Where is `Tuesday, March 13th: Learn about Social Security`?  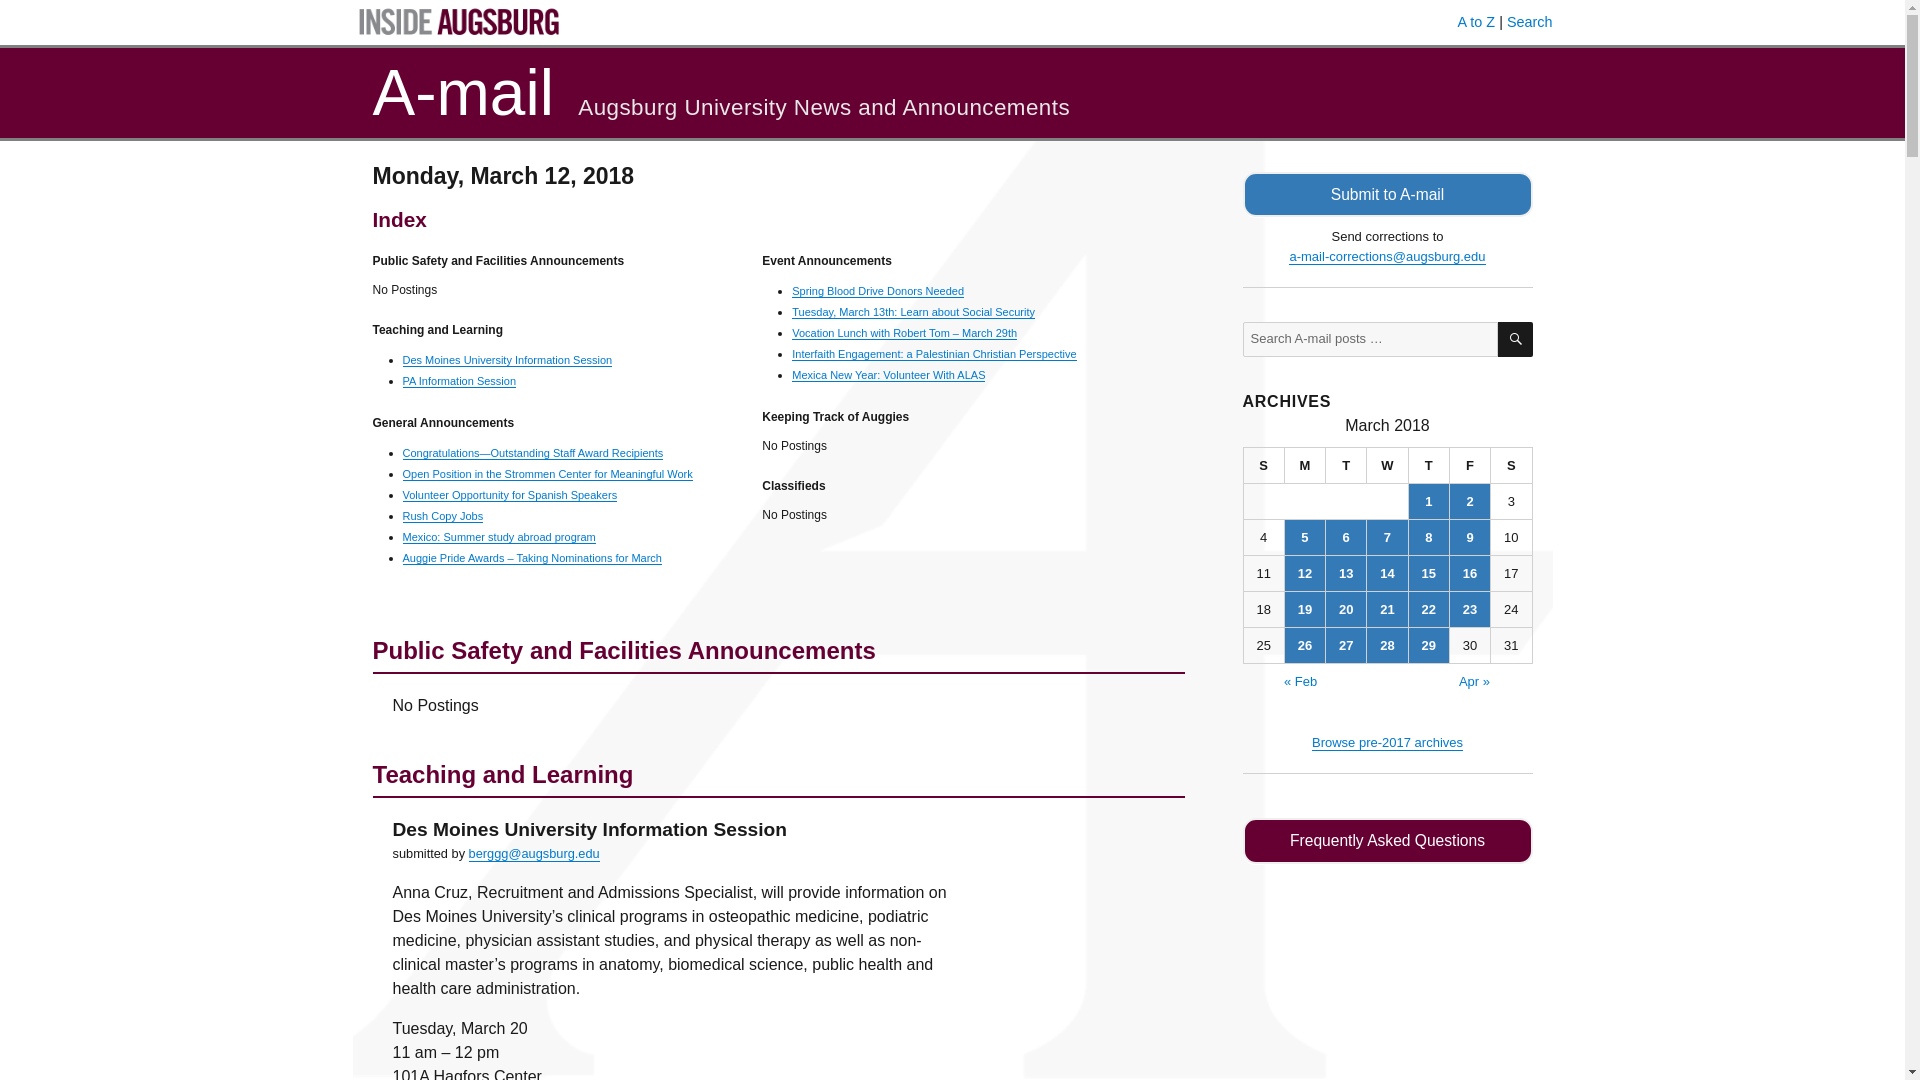 Tuesday, March 13th: Learn about Social Security is located at coordinates (912, 311).